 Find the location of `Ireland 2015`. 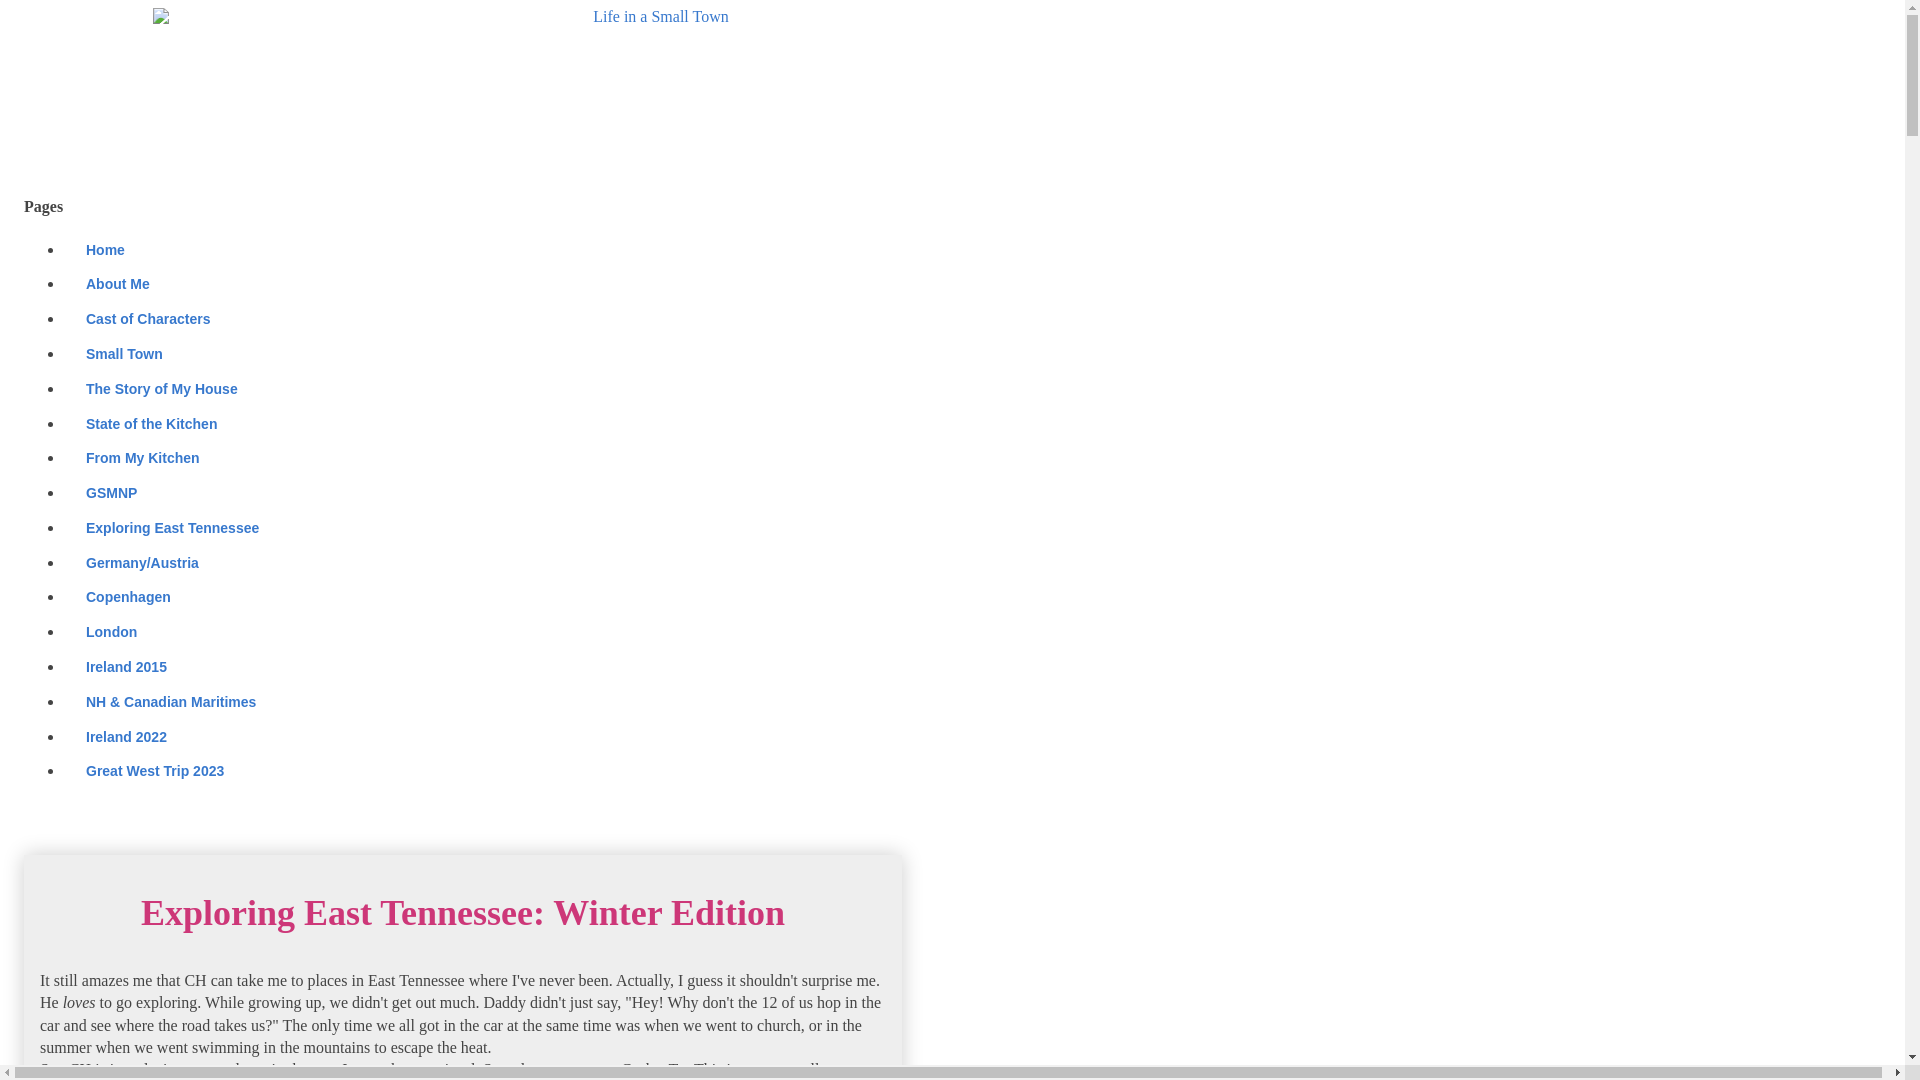

Ireland 2015 is located at coordinates (126, 667).